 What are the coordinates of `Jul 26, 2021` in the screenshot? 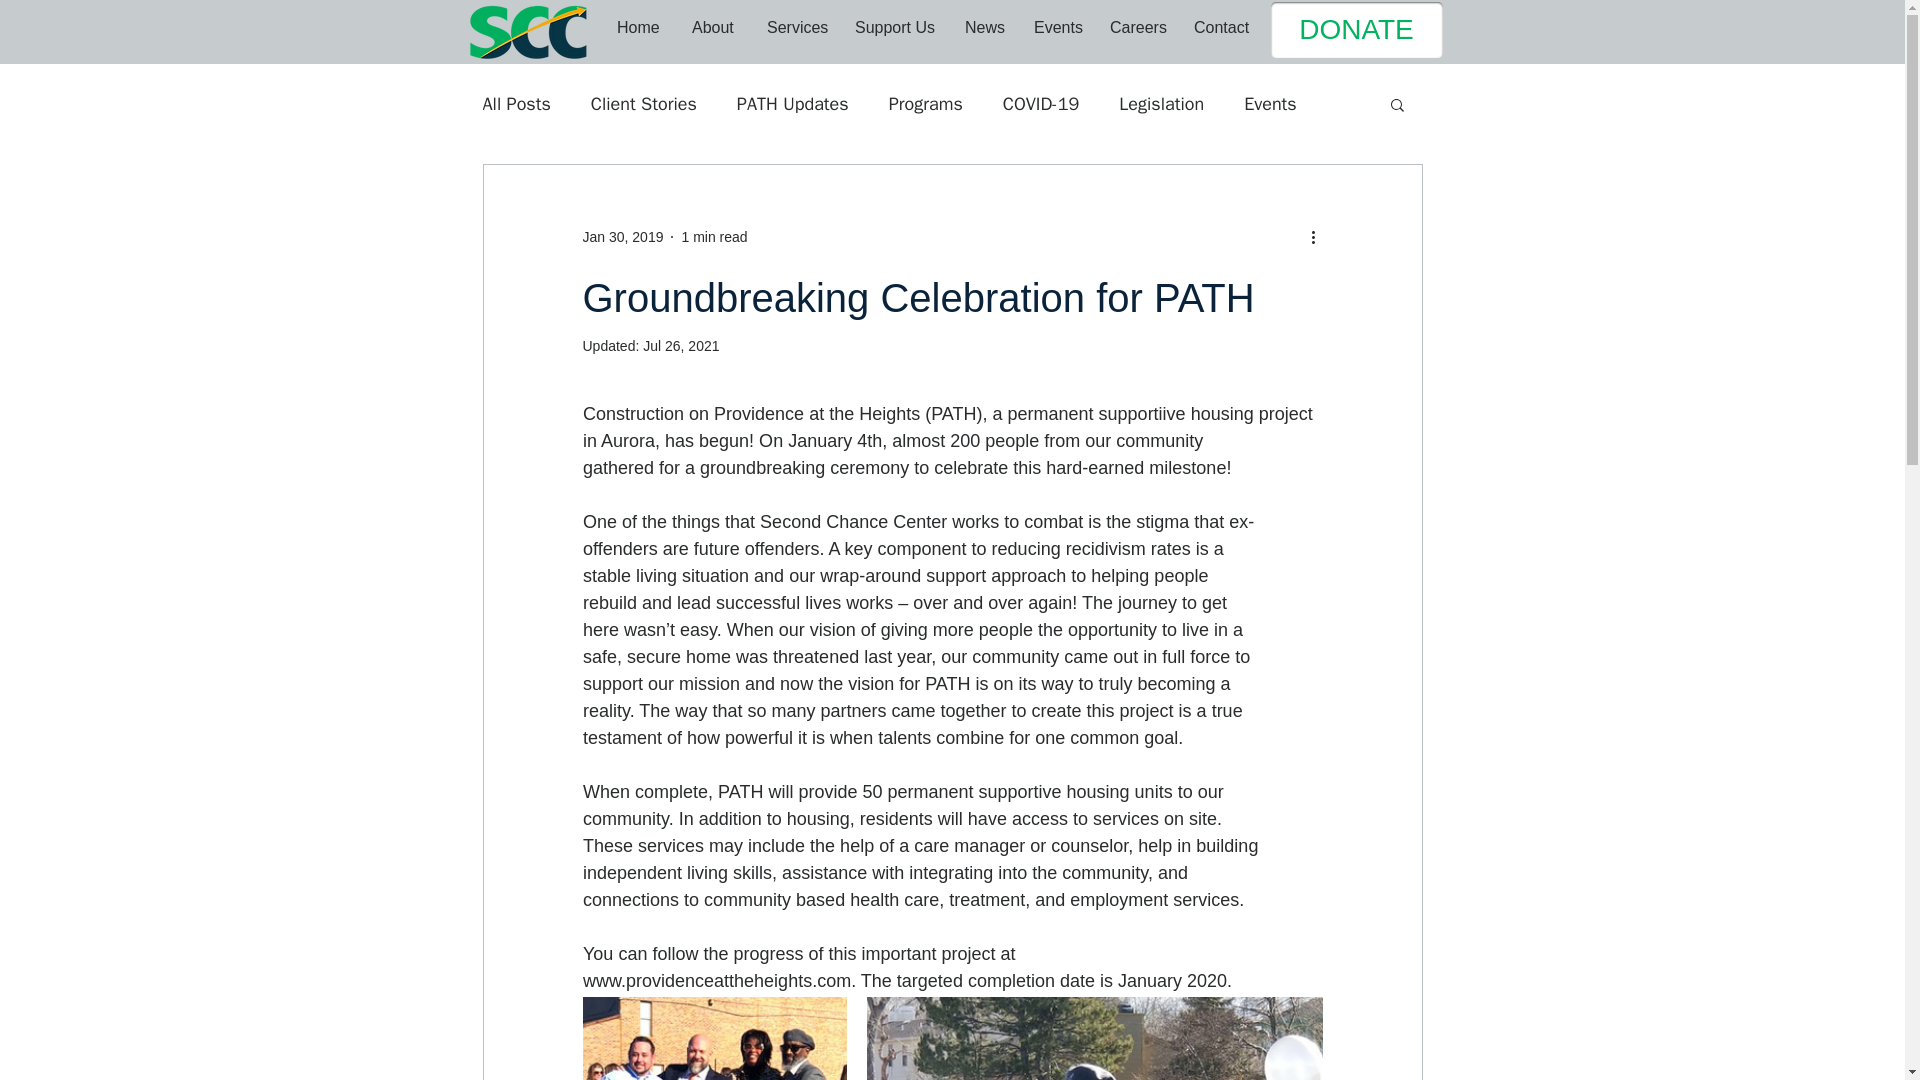 It's located at (680, 346).